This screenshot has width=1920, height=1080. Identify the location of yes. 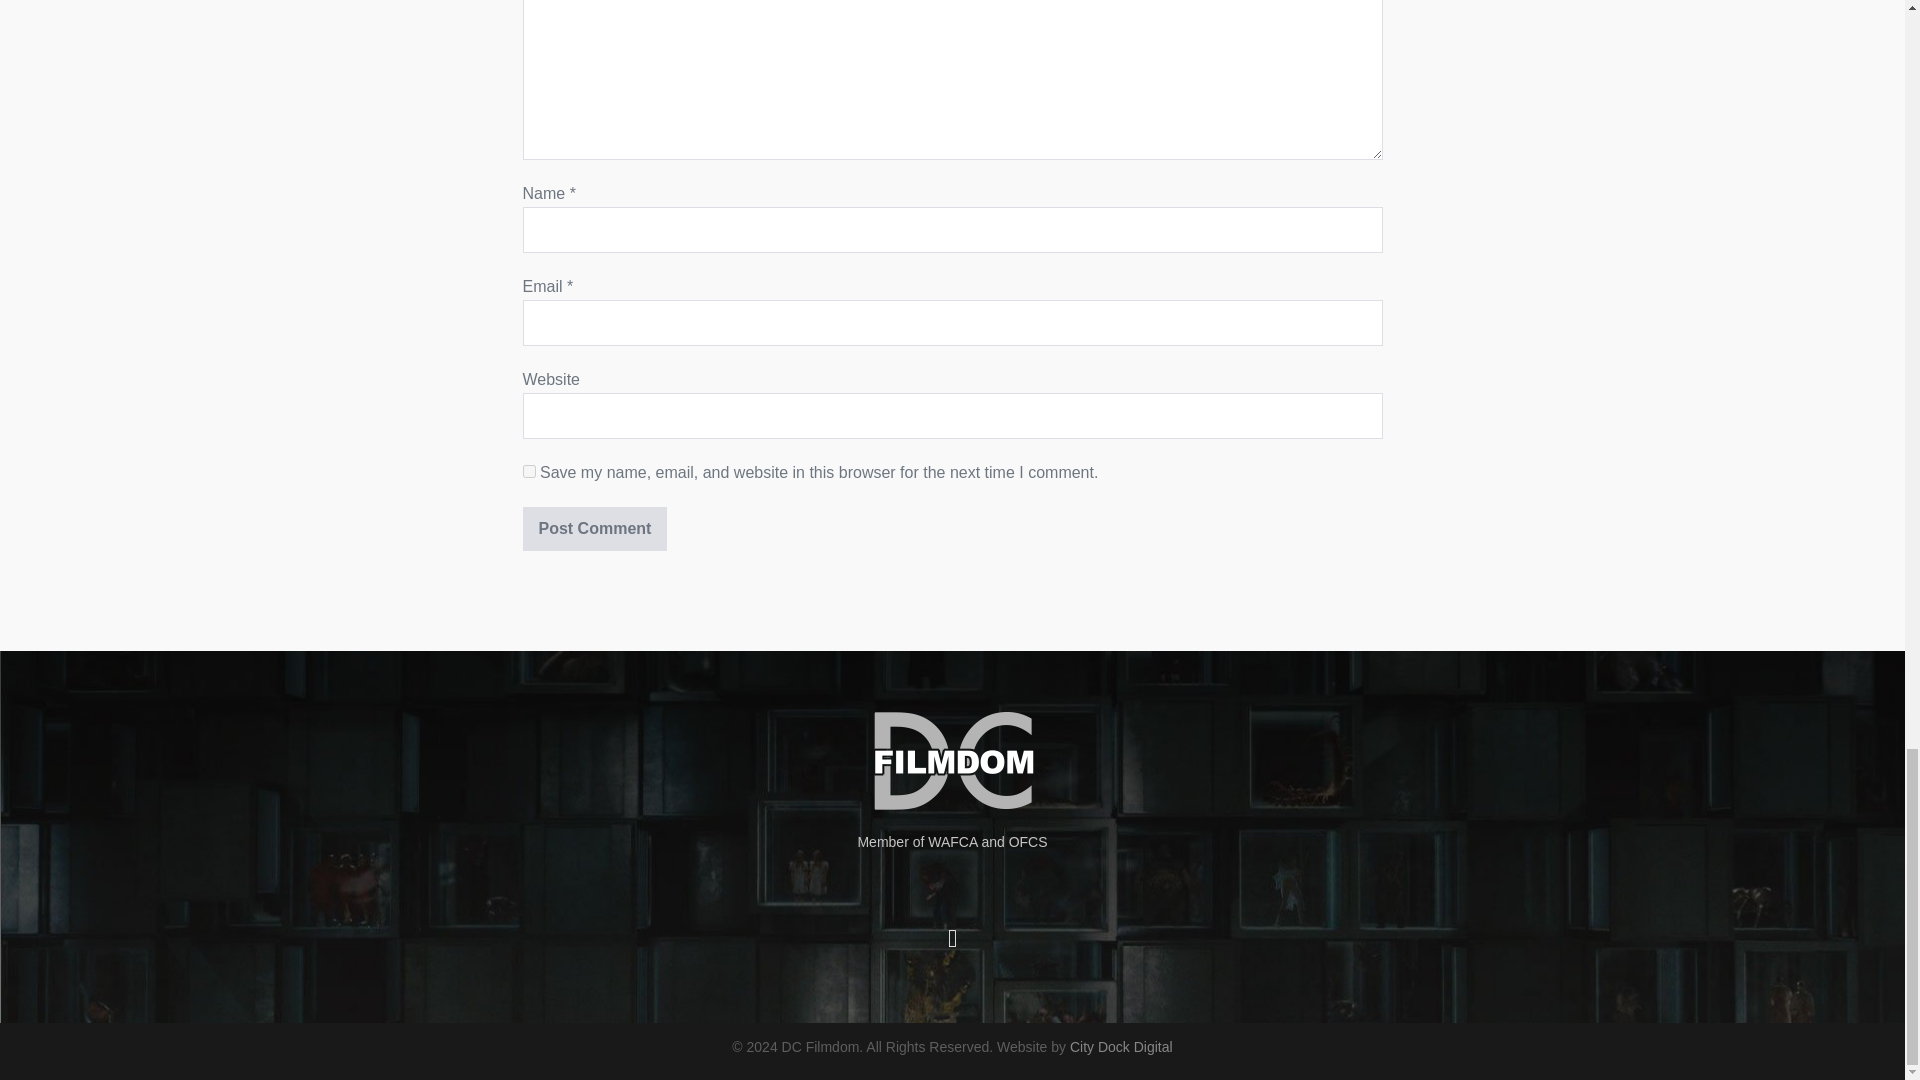
(528, 472).